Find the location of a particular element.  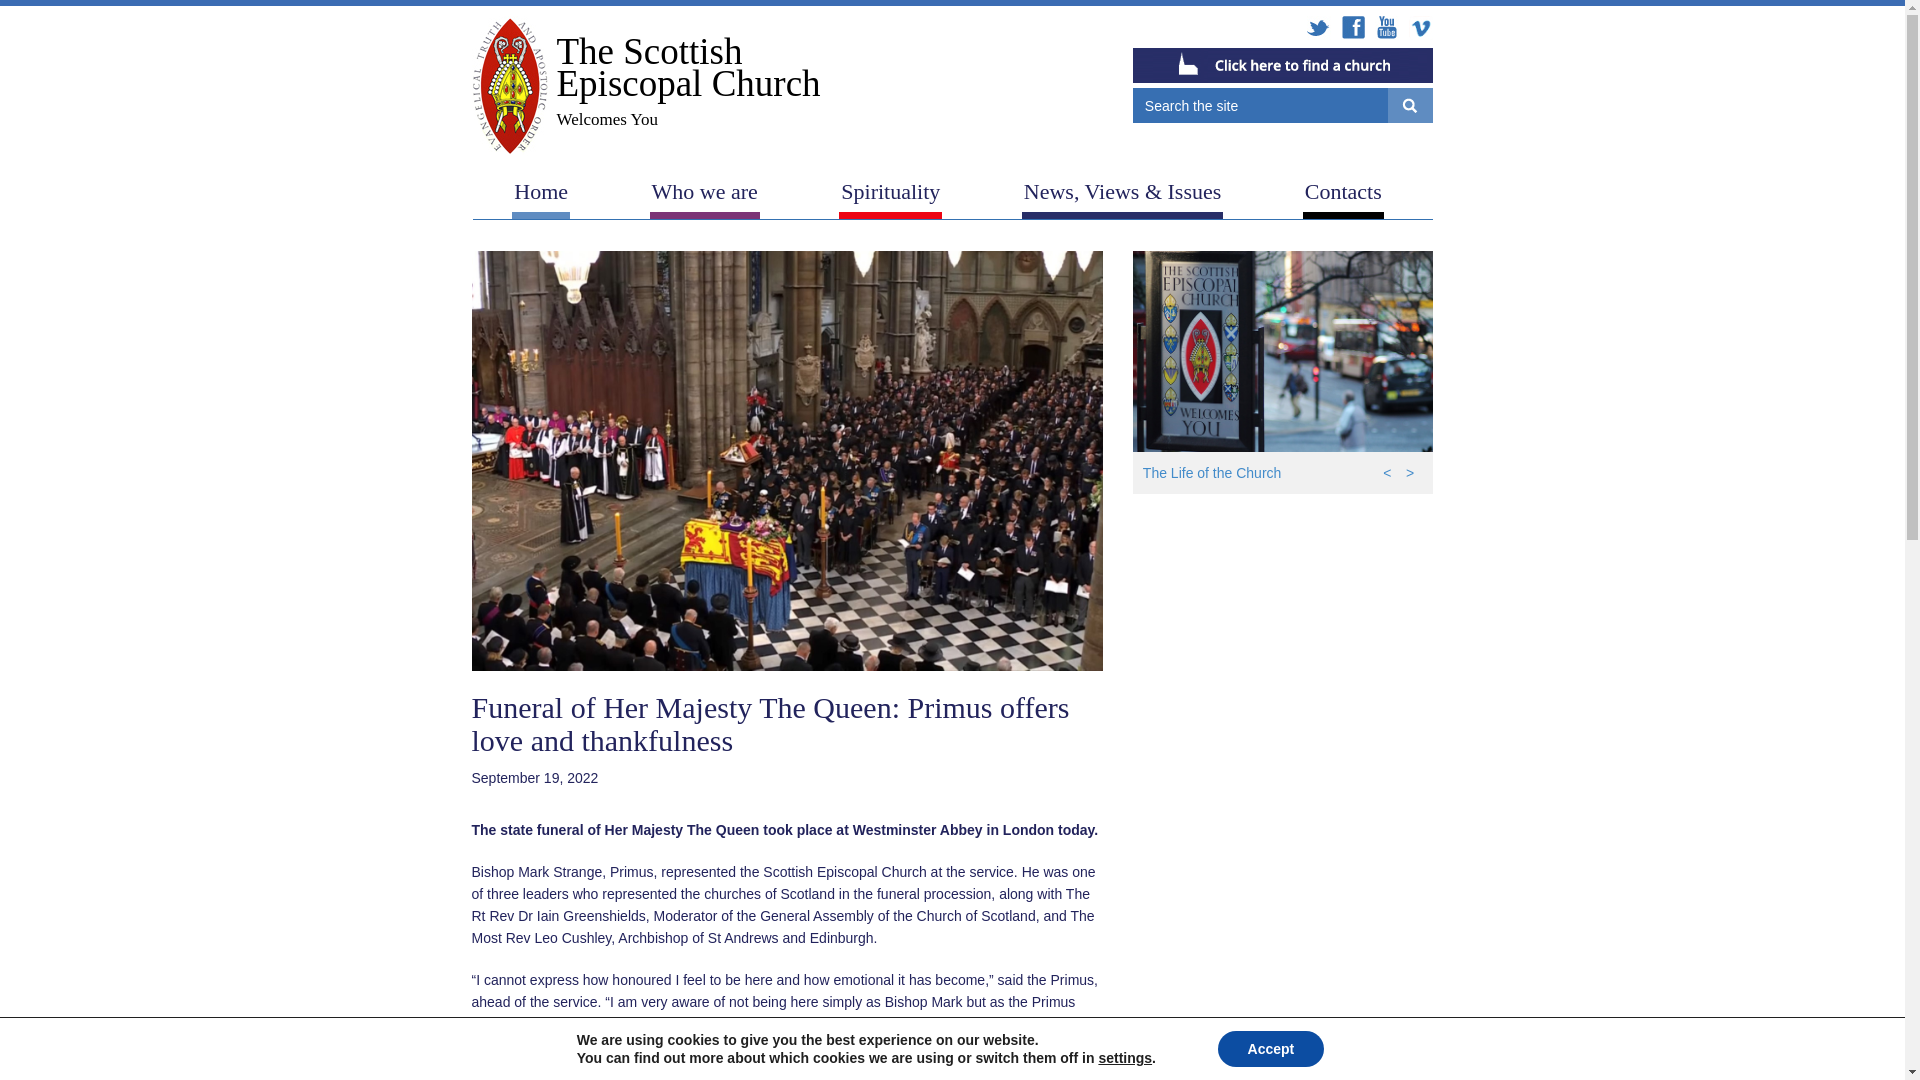

Search the site is located at coordinates (1260, 105).